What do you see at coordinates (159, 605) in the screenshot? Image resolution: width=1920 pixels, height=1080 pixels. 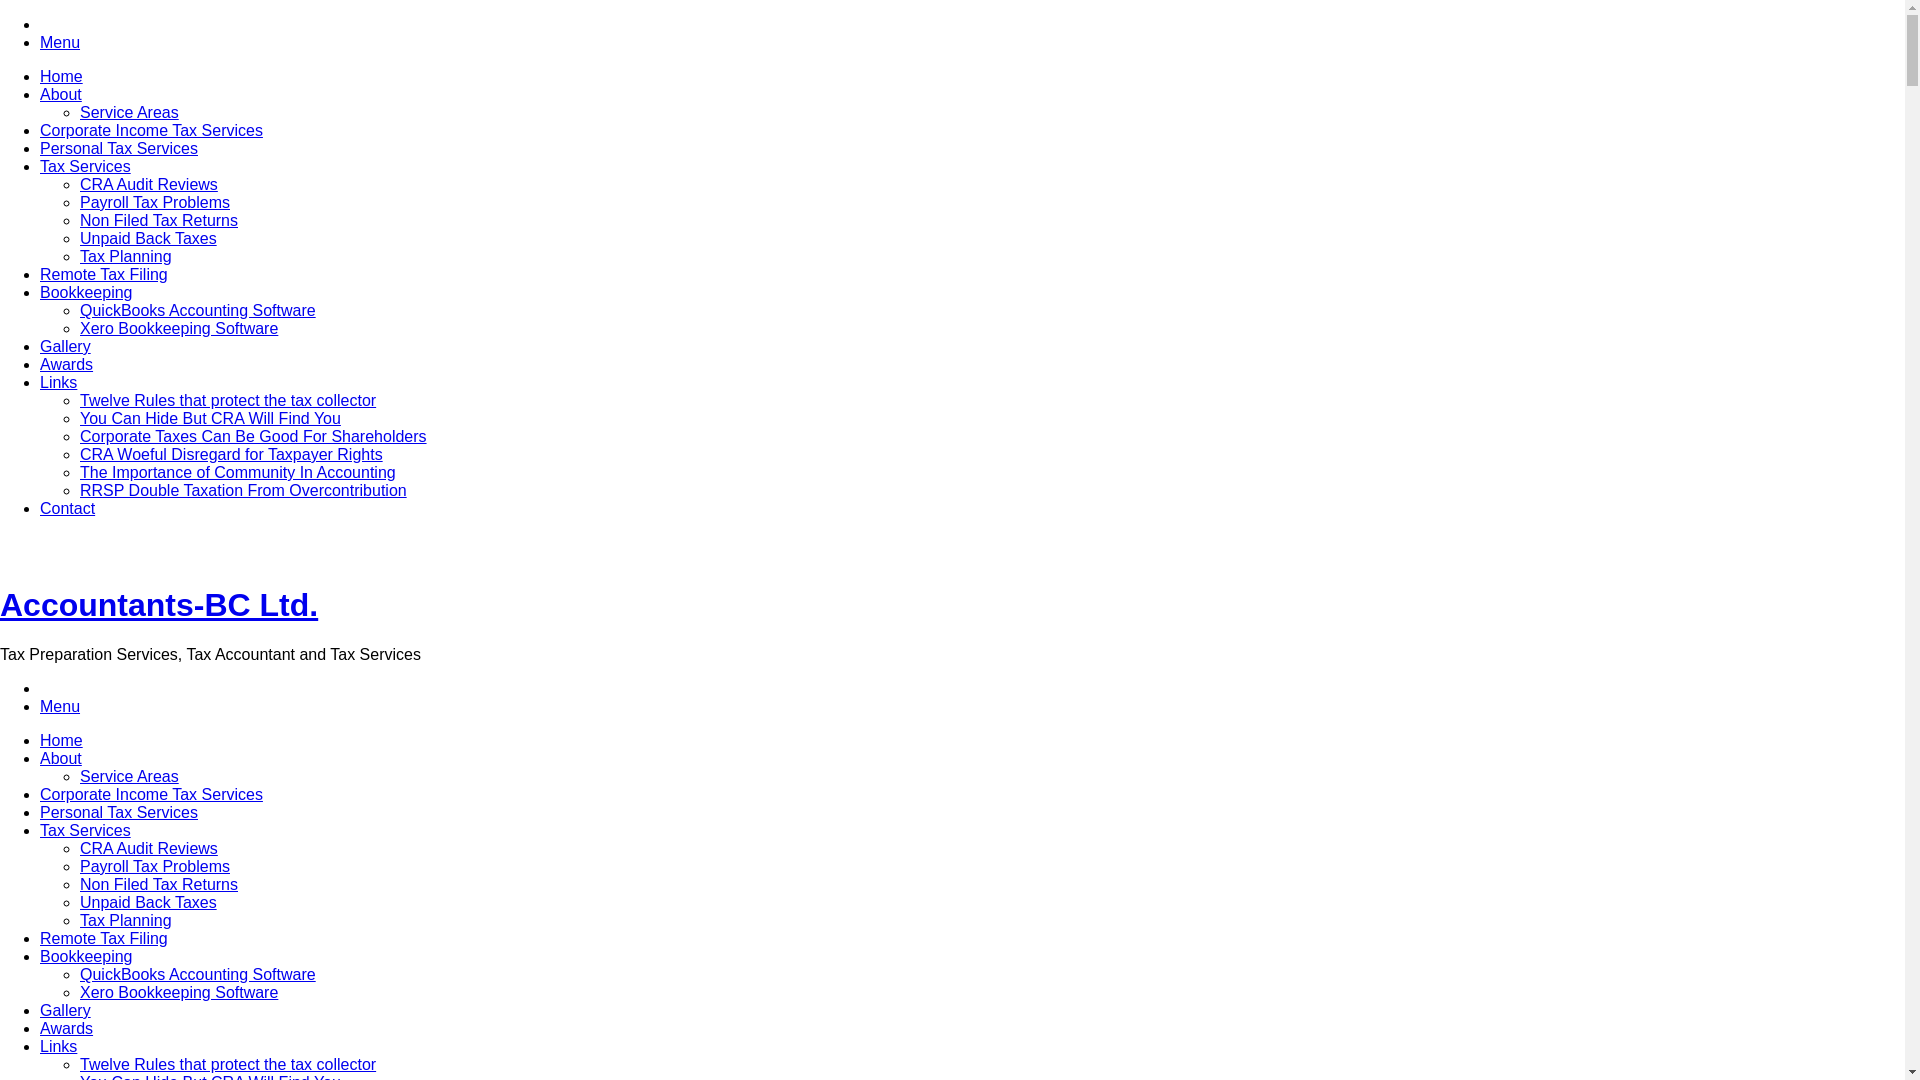 I see `Accountants-BC Ltd.` at bounding box center [159, 605].